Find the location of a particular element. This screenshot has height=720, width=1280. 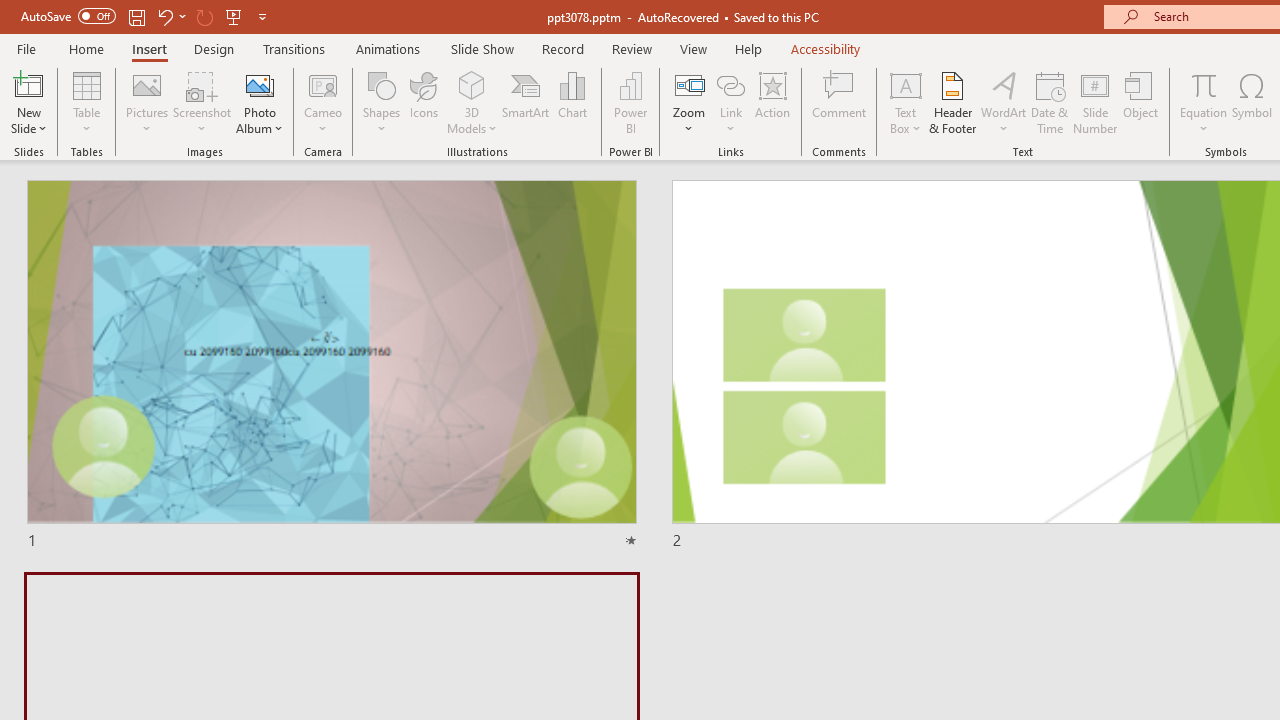

Icons is located at coordinates (424, 102).